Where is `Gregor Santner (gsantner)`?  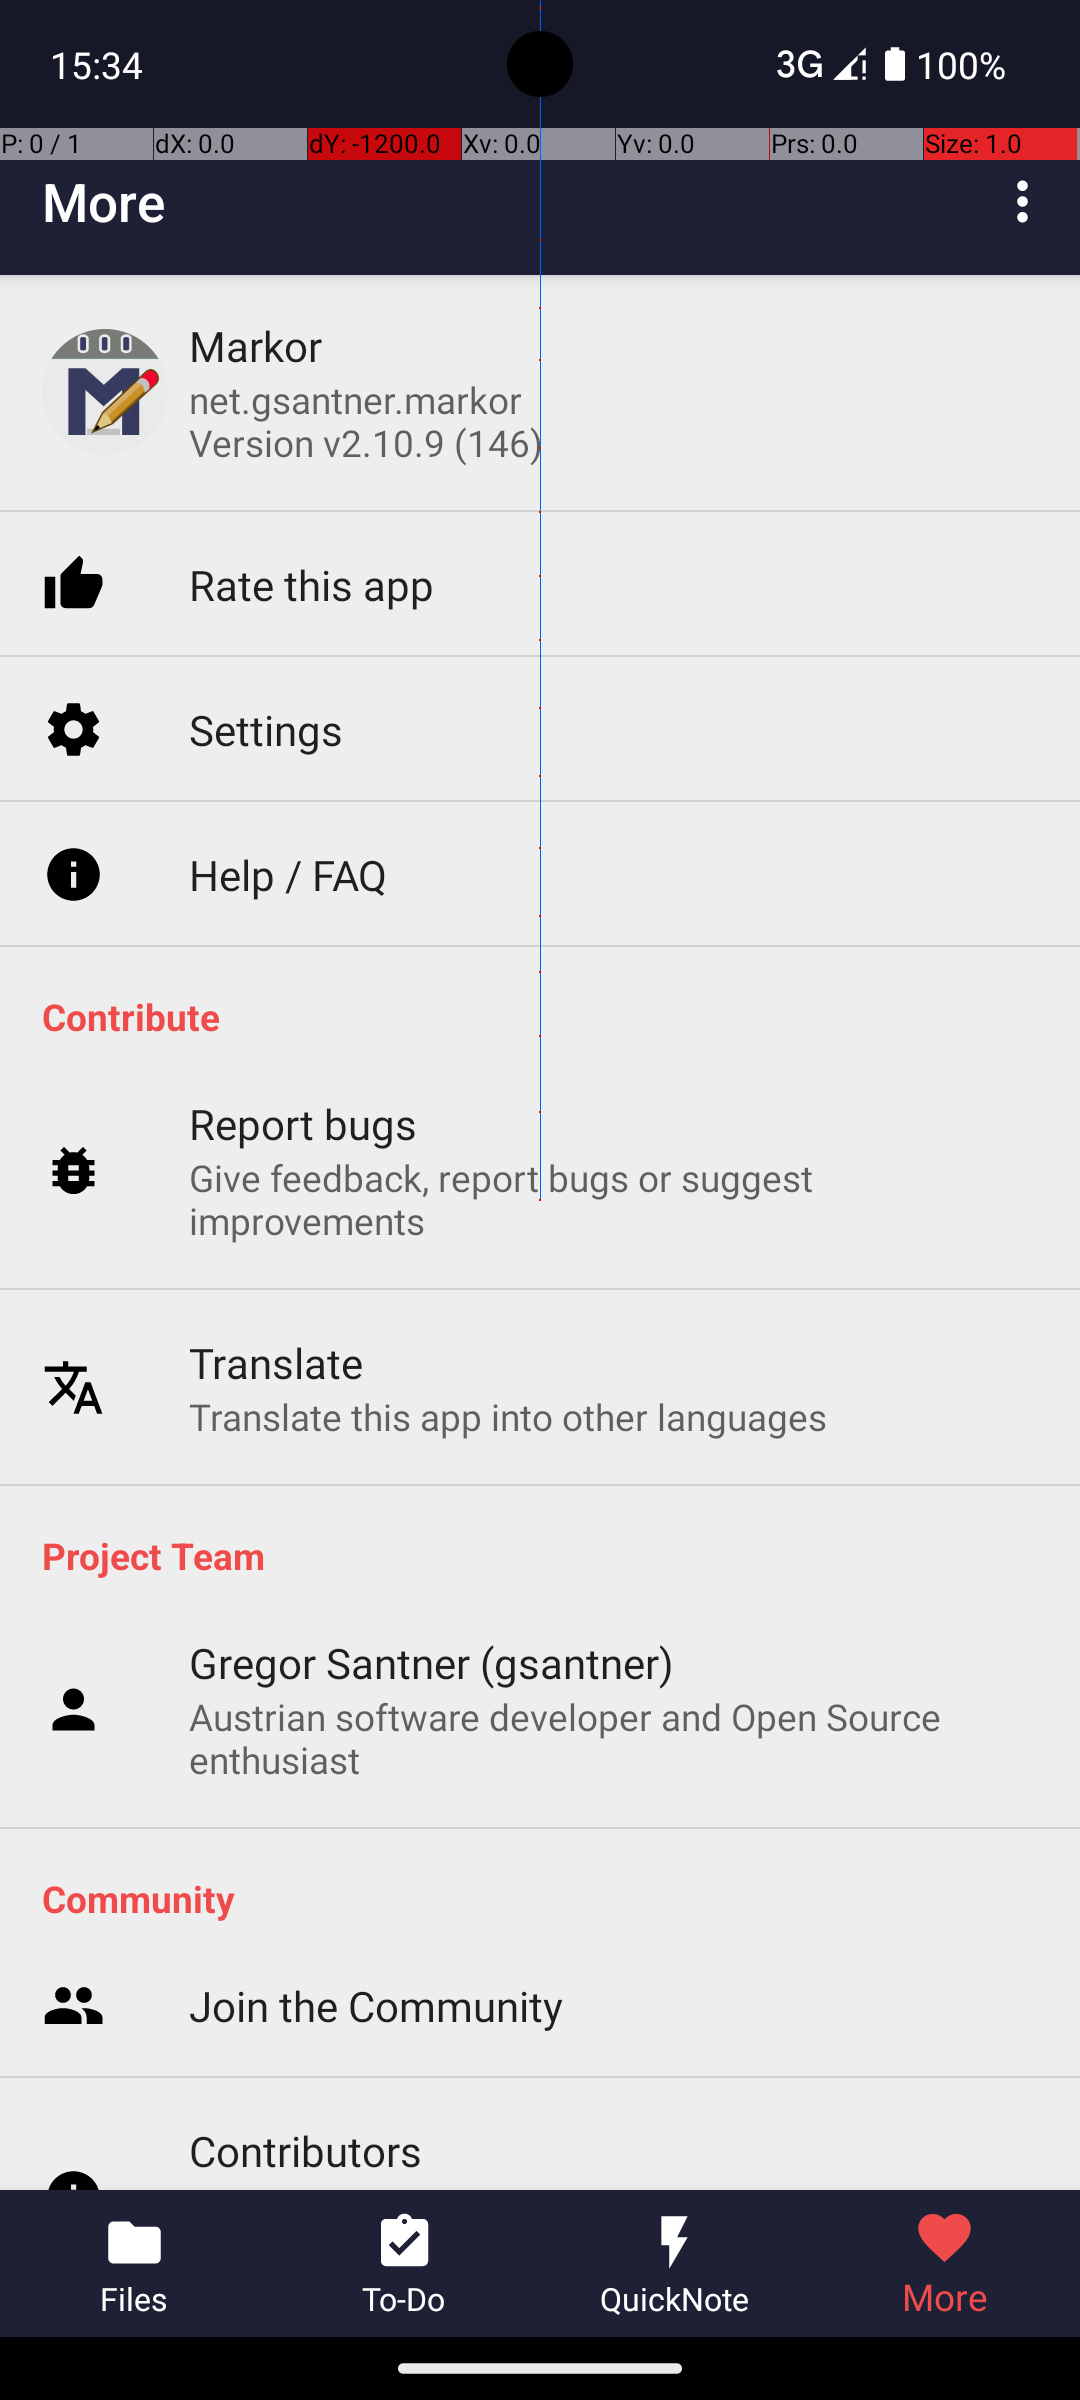
Gregor Santner (gsantner) is located at coordinates (432, 1662).